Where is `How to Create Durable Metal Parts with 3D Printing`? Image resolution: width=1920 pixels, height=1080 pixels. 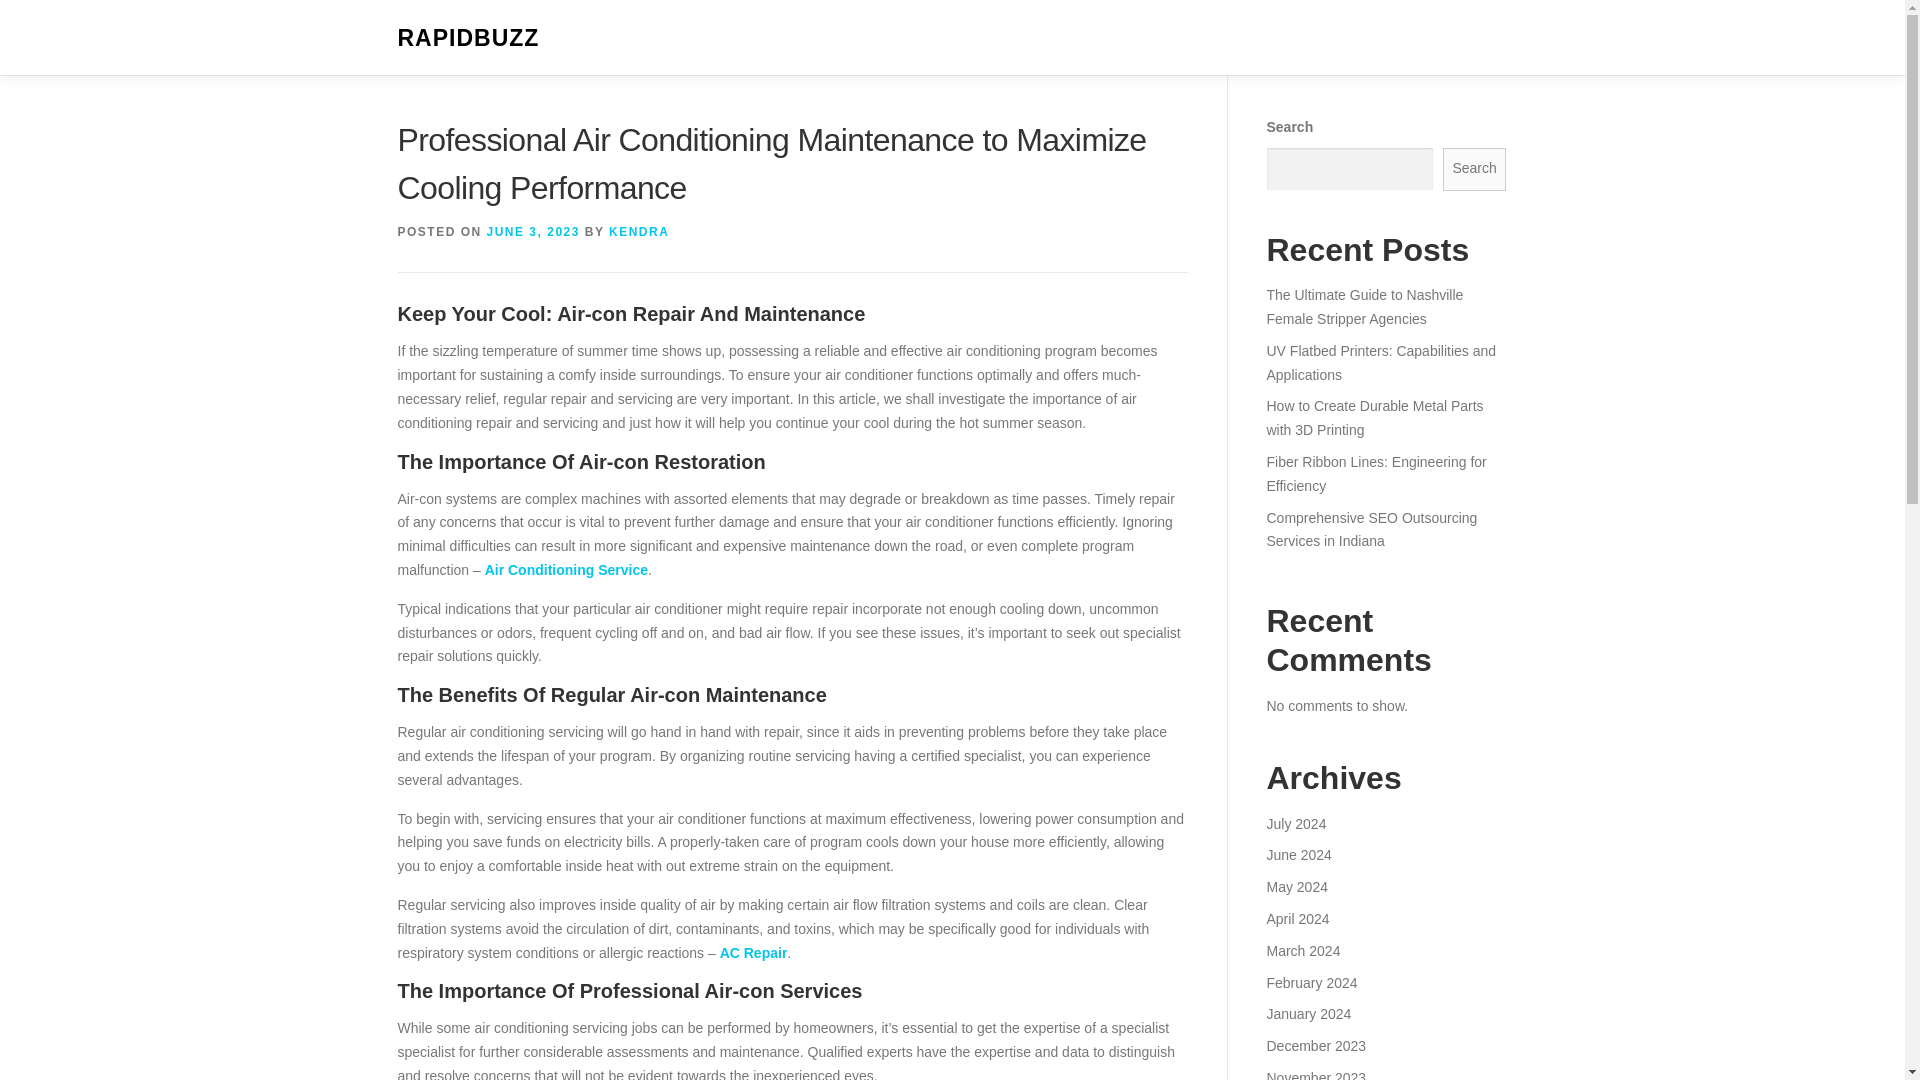 How to Create Durable Metal Parts with 3D Printing is located at coordinates (1374, 418).